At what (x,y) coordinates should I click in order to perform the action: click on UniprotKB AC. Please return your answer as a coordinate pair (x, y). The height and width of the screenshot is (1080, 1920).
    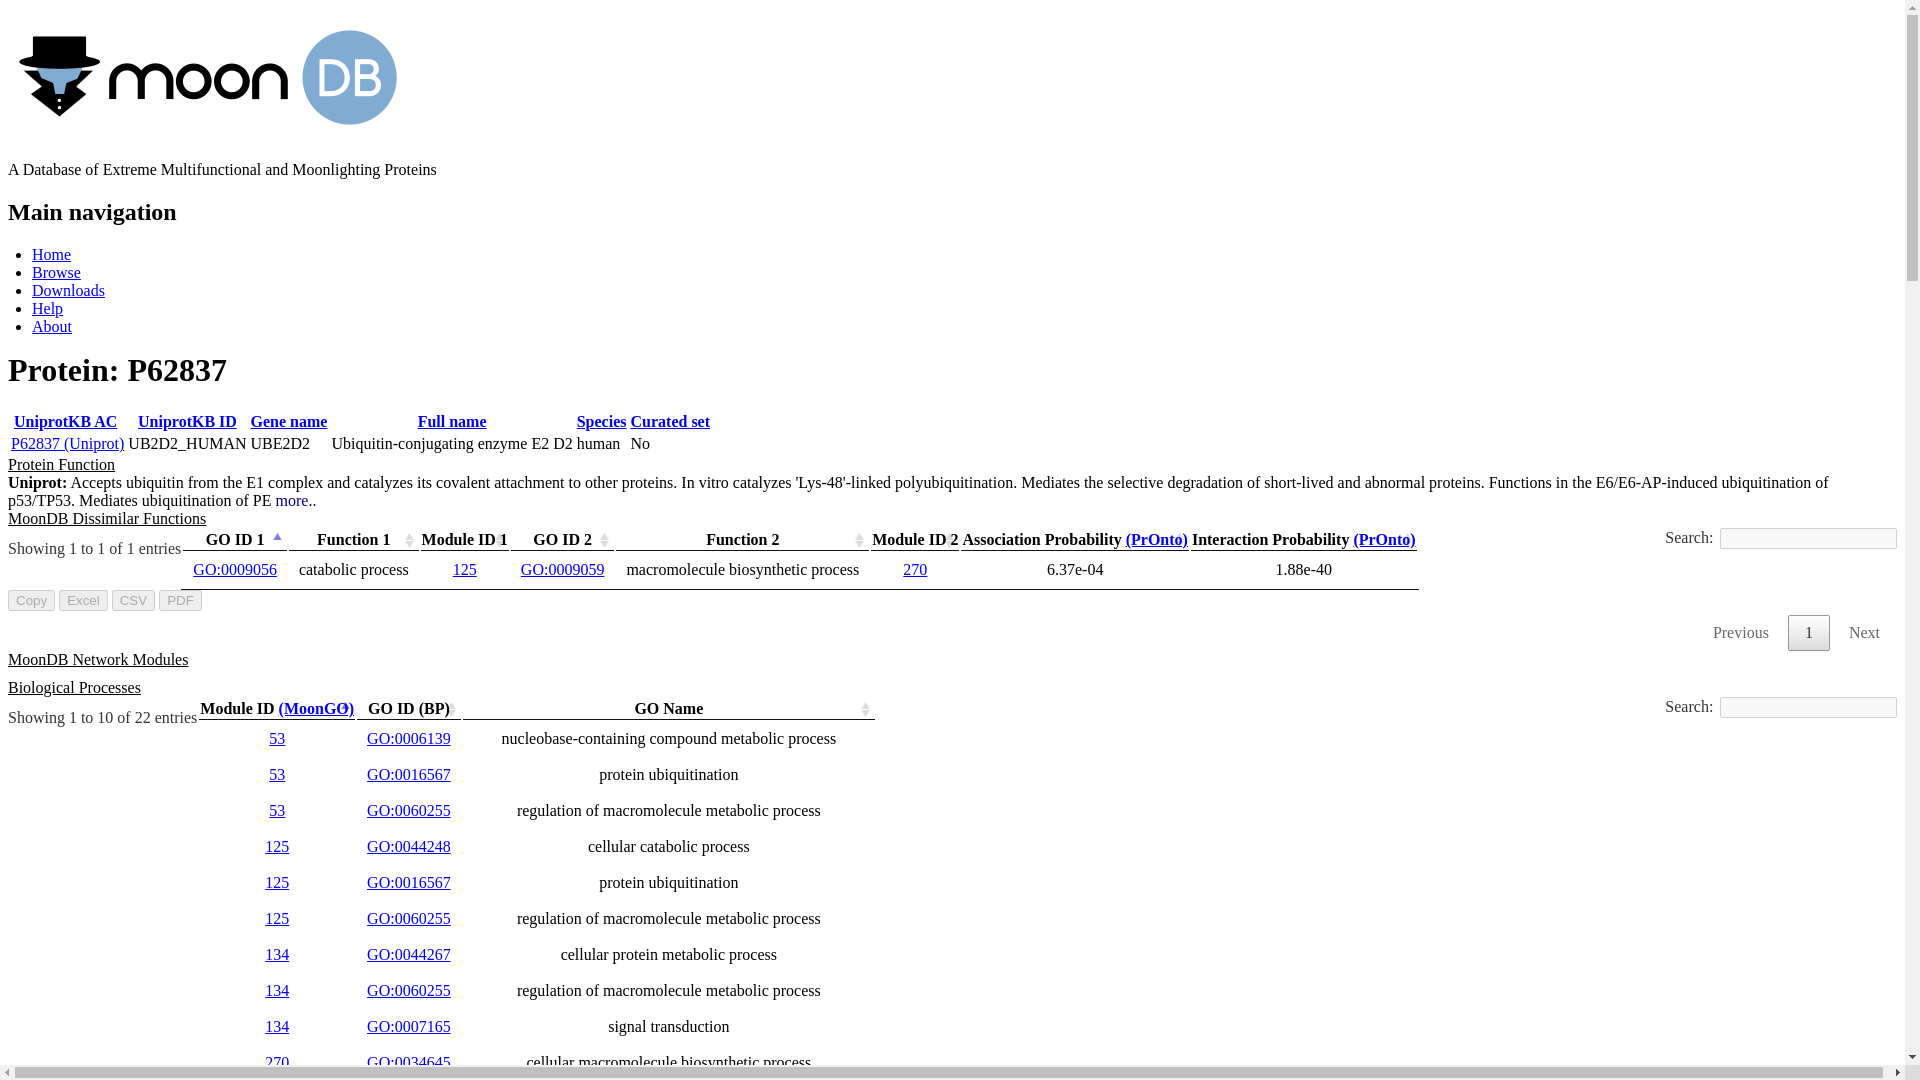
    Looking at the image, I should click on (66, 420).